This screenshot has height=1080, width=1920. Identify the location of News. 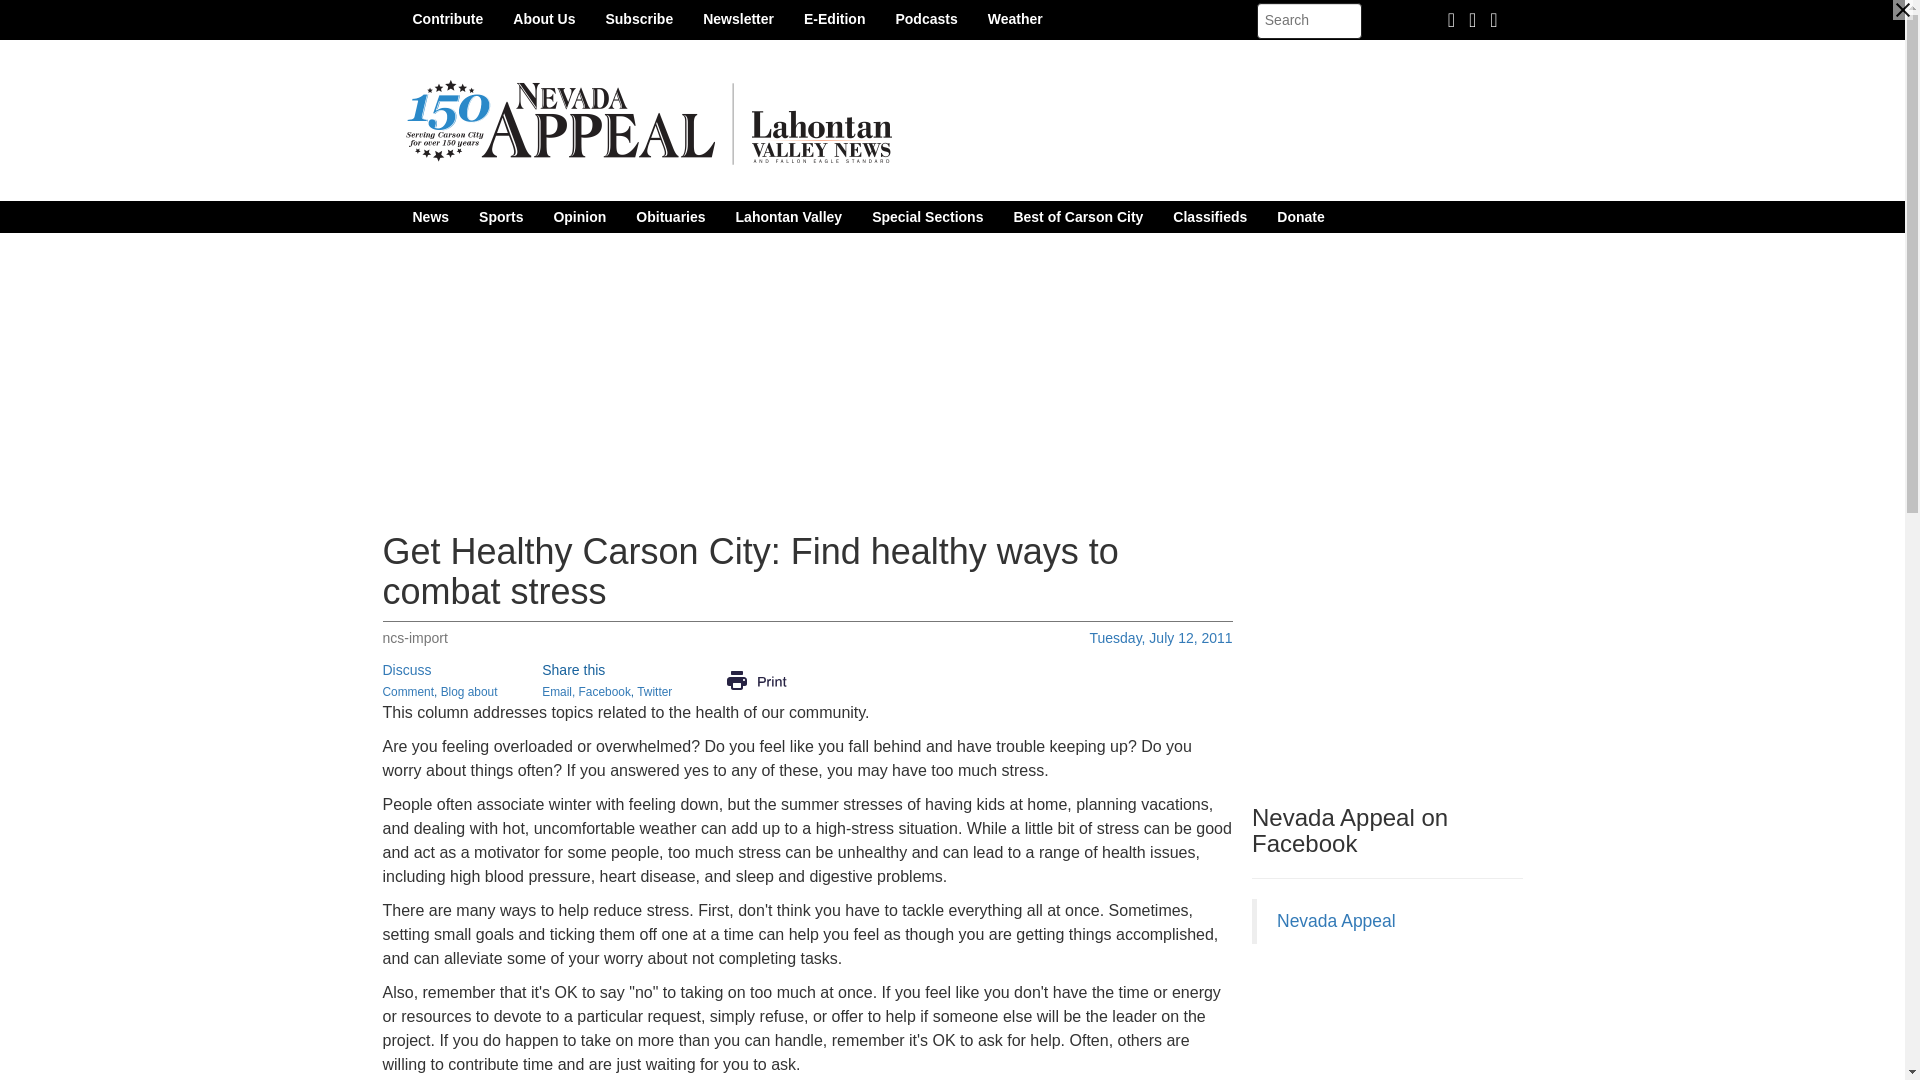
(430, 216).